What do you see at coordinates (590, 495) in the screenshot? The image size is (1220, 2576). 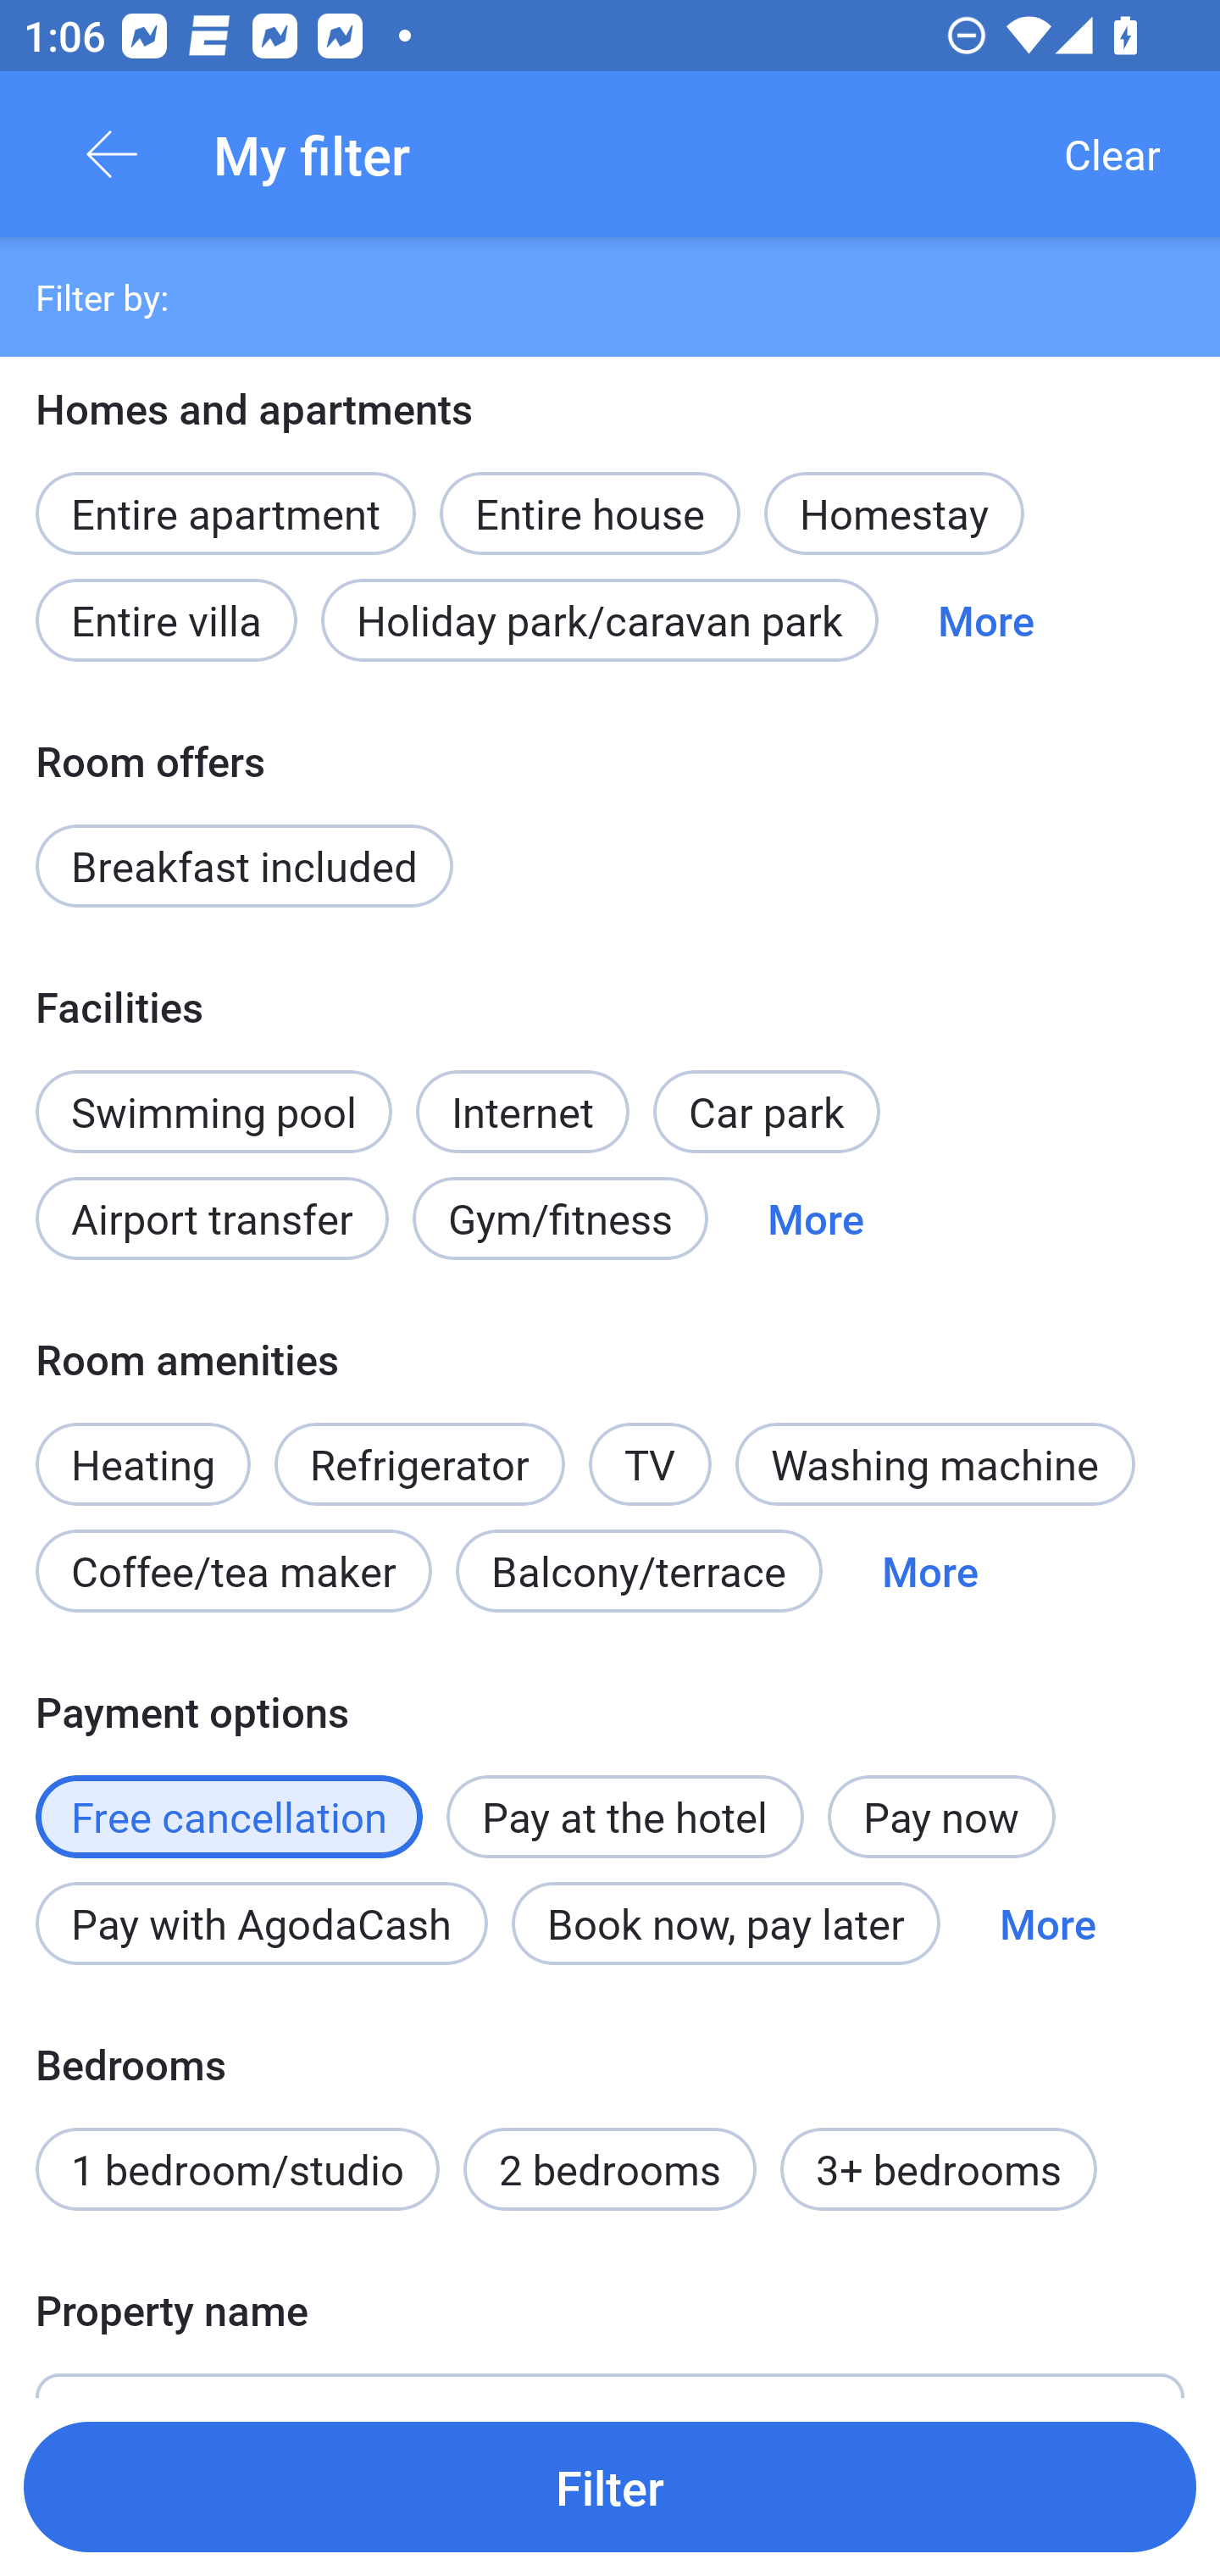 I see `Entire house` at bounding box center [590, 495].